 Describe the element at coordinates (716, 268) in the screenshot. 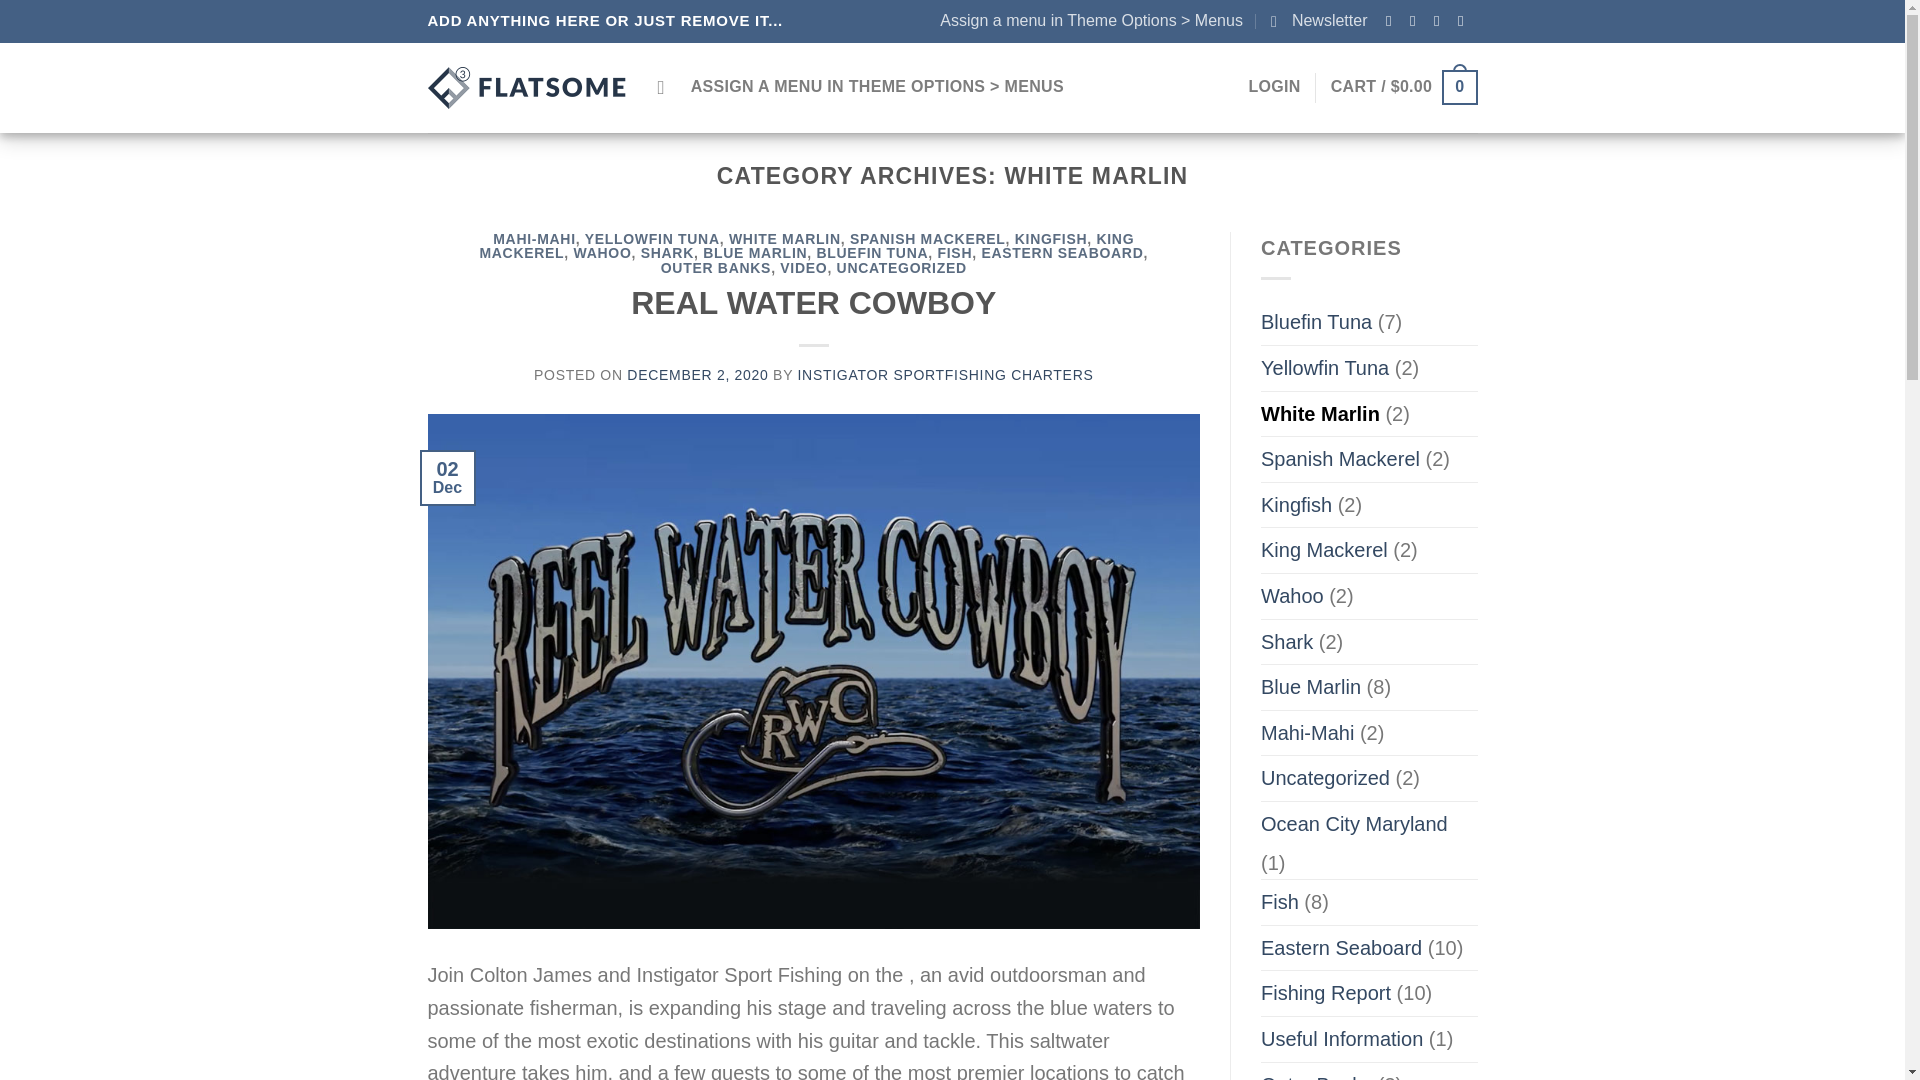

I see `OUTER BANKS` at that location.